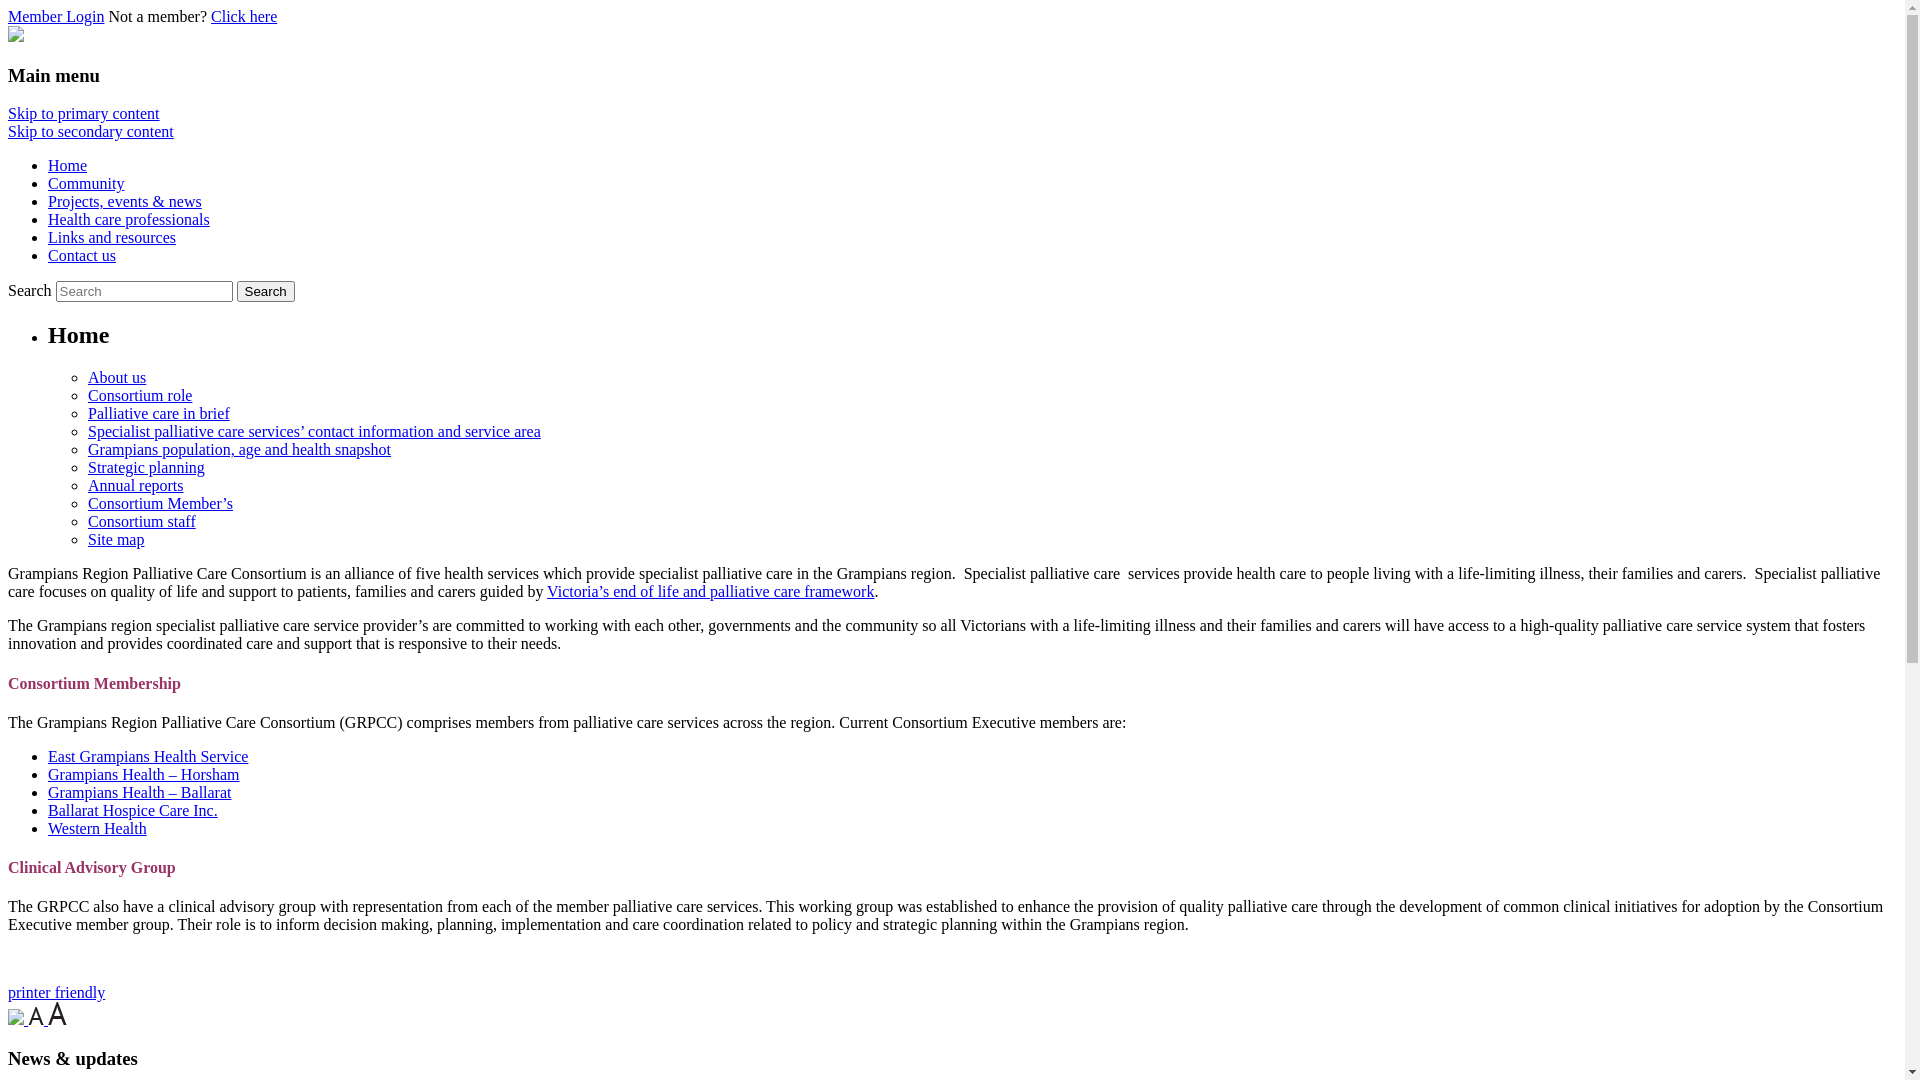  What do you see at coordinates (148, 756) in the screenshot?
I see `East Grampians Health Service` at bounding box center [148, 756].